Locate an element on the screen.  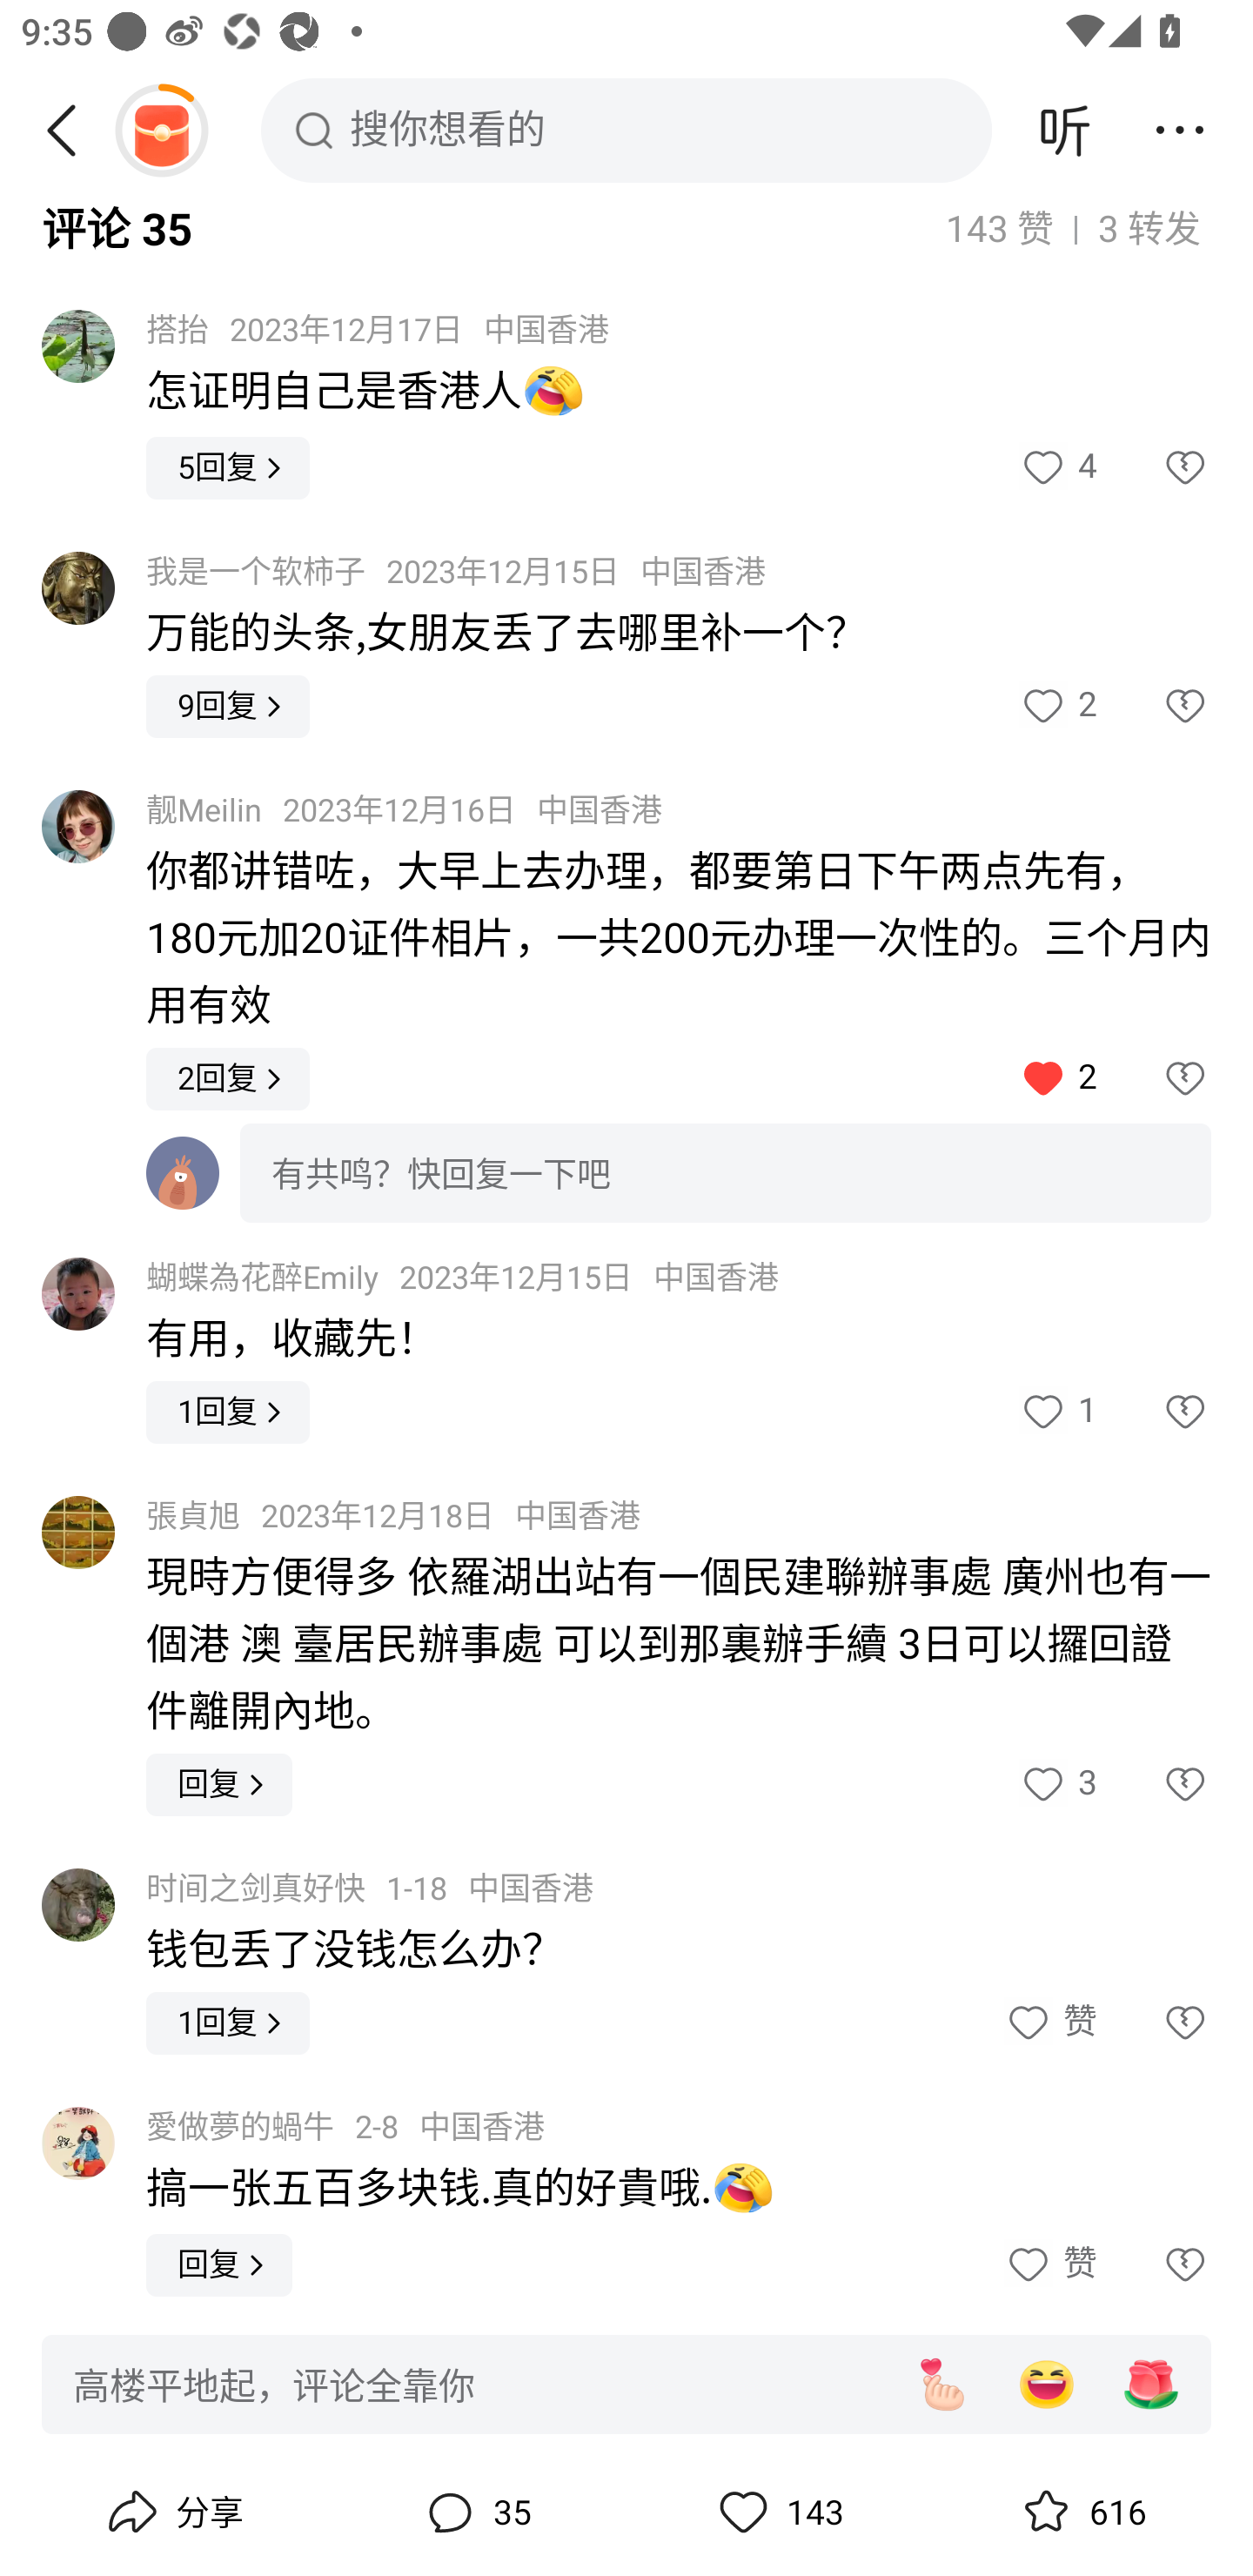
2回复 is located at coordinates (228, 1079).